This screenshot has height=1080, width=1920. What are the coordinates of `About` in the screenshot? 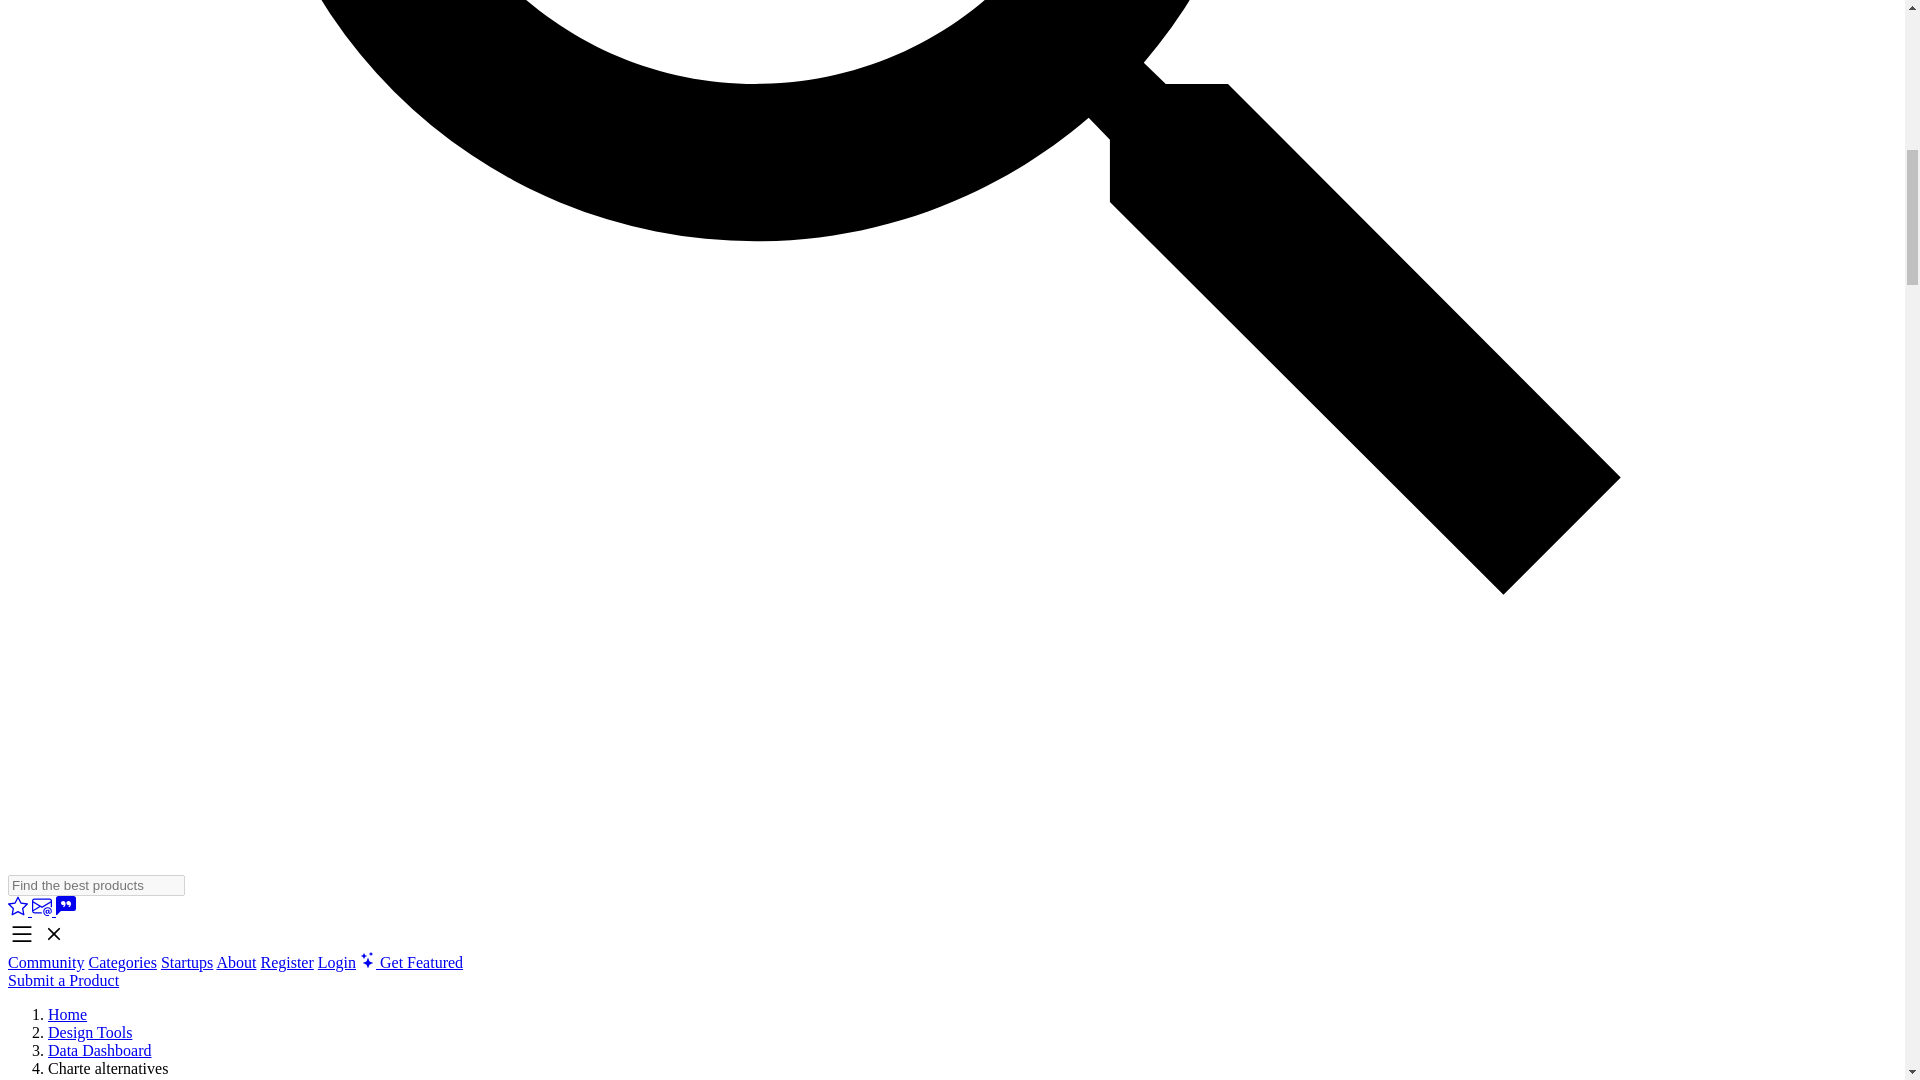 It's located at (235, 962).